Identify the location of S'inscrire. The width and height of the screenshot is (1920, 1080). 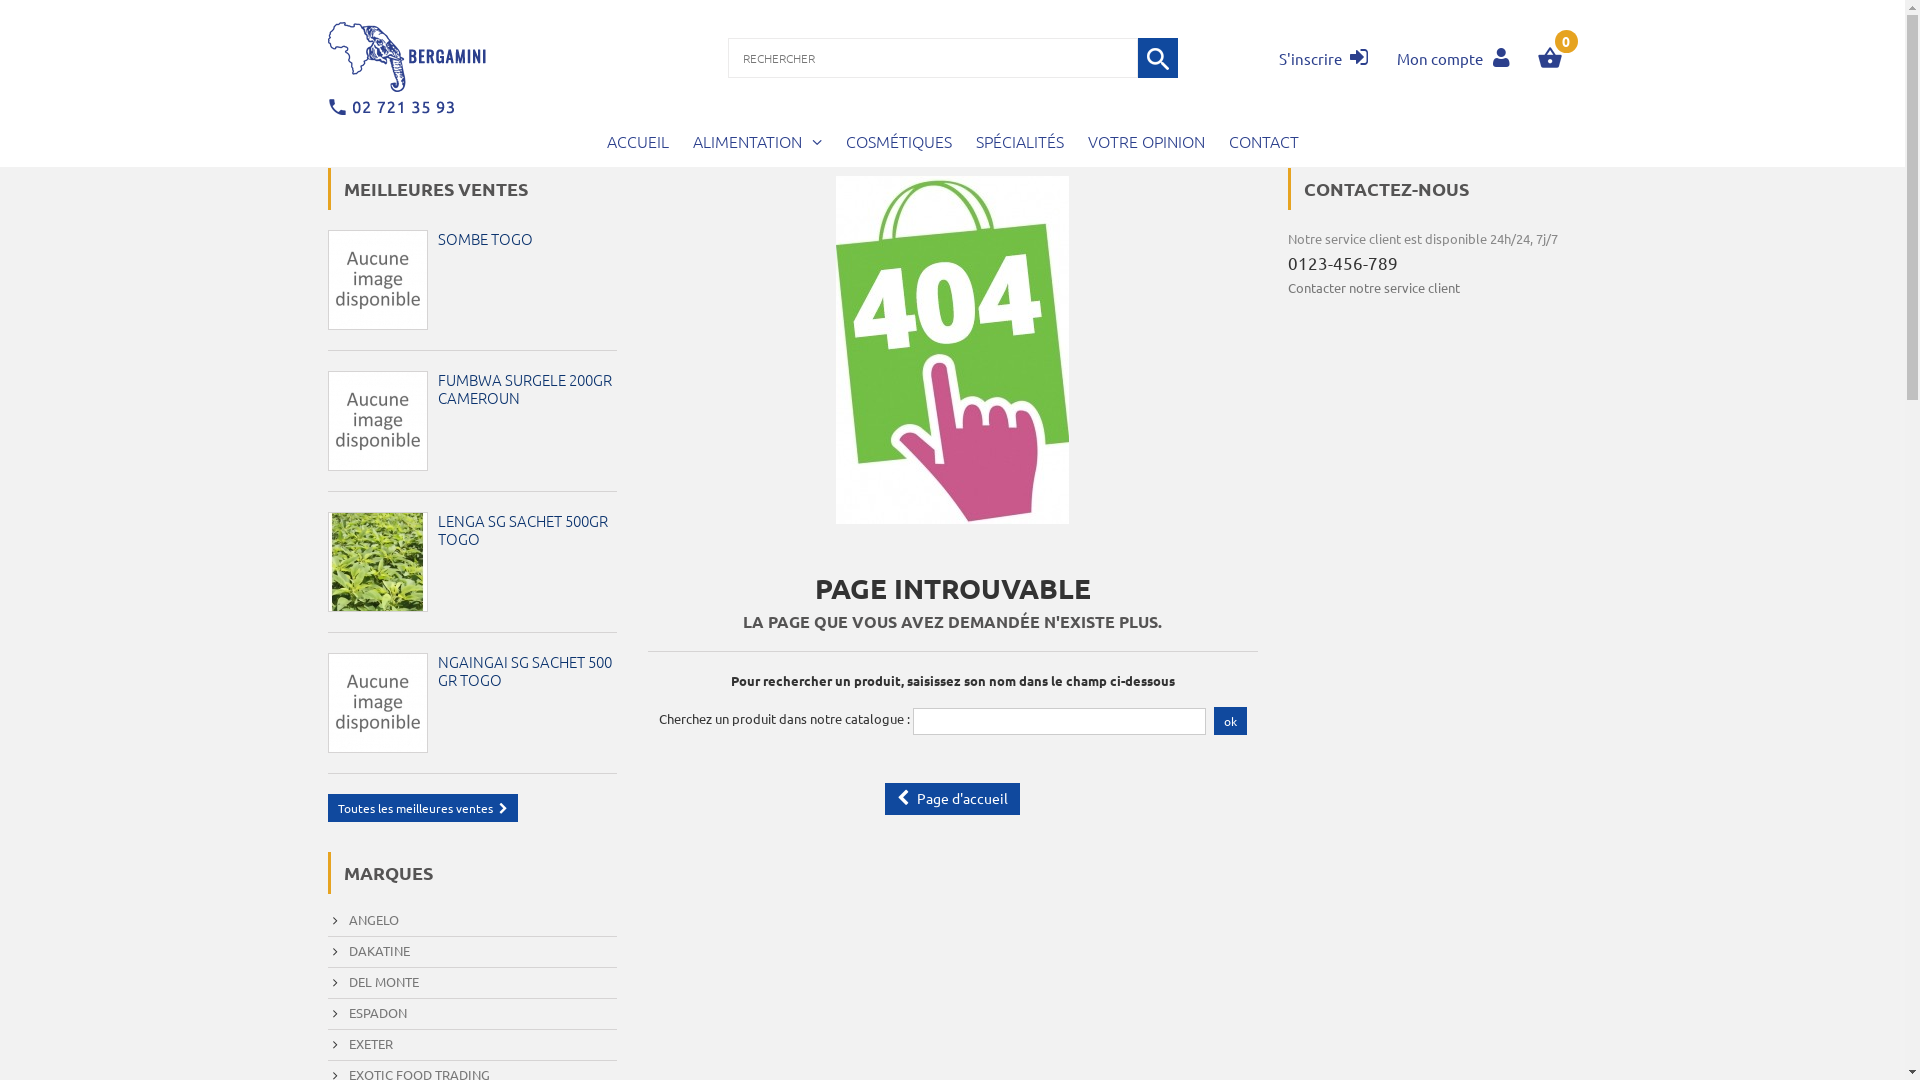
(1322, 58).